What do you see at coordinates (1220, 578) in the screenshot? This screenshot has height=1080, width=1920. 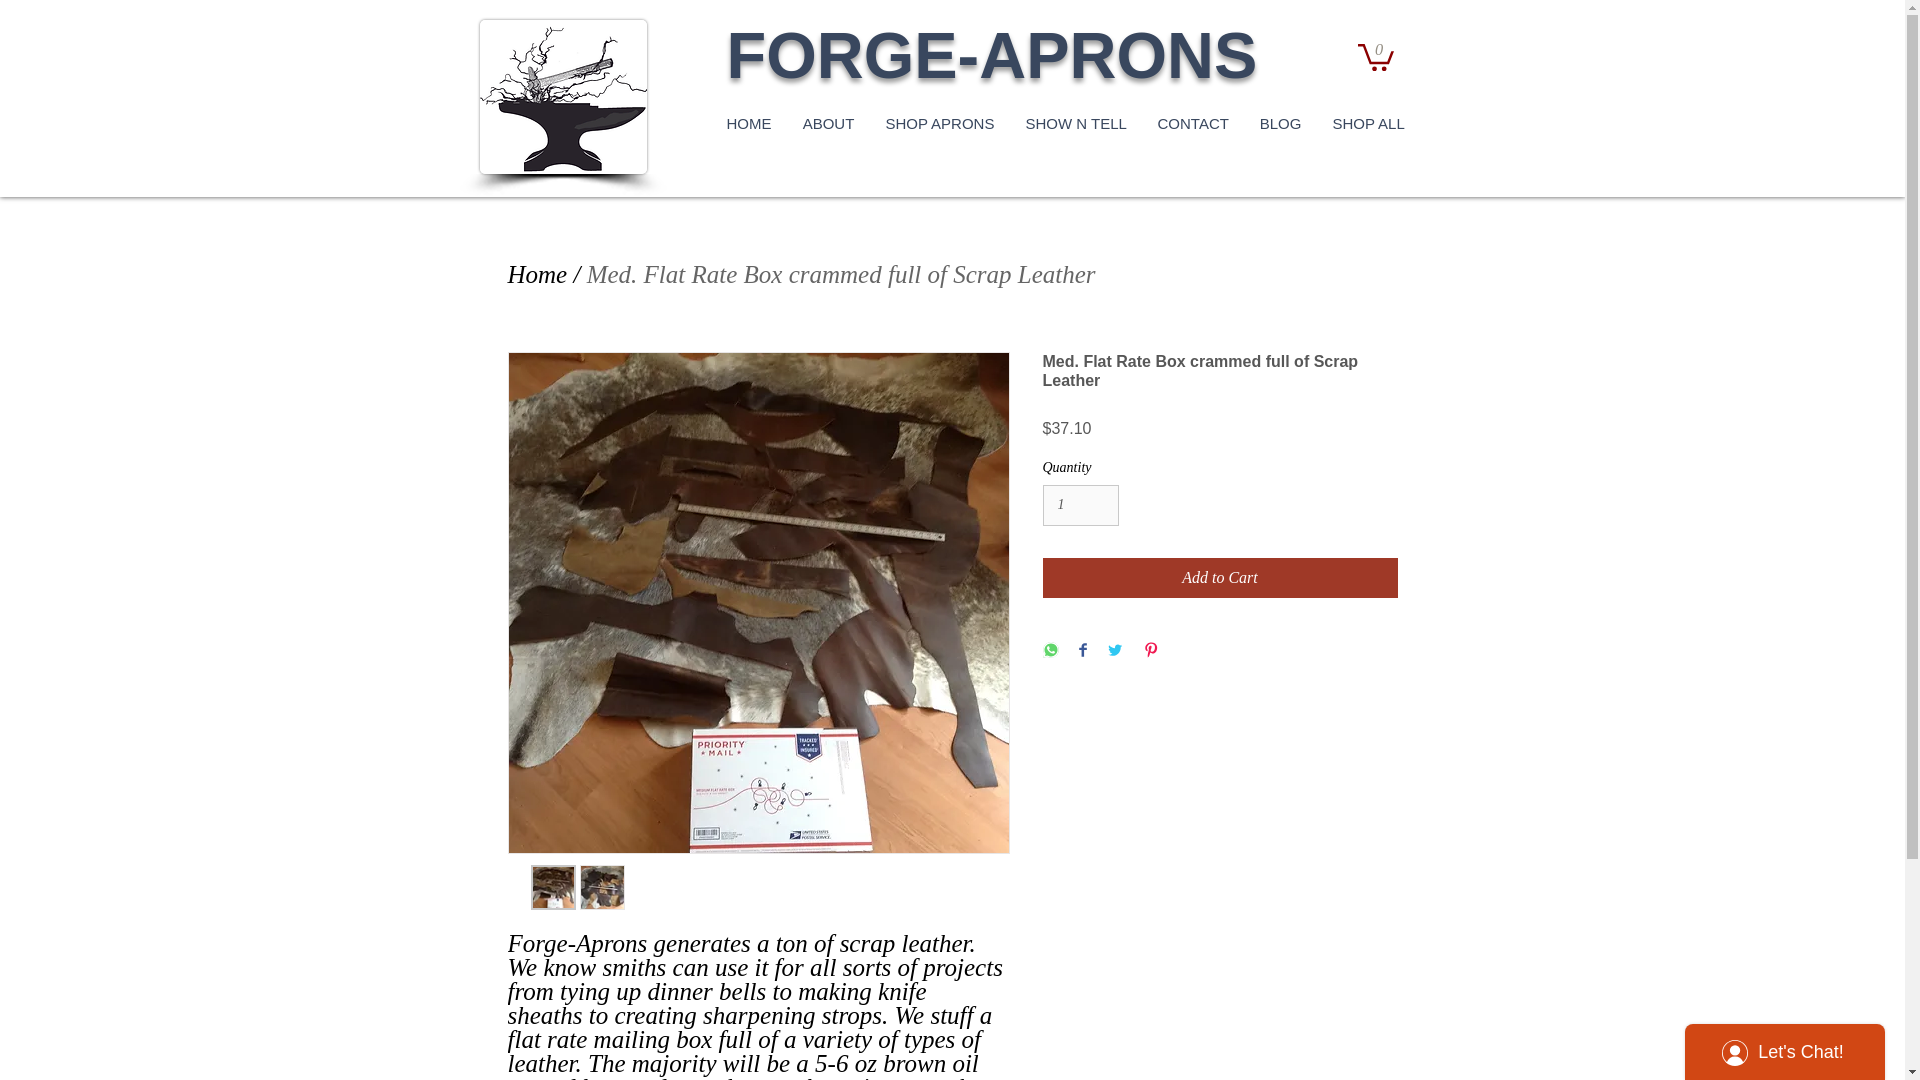 I see `Add to Cart` at bounding box center [1220, 578].